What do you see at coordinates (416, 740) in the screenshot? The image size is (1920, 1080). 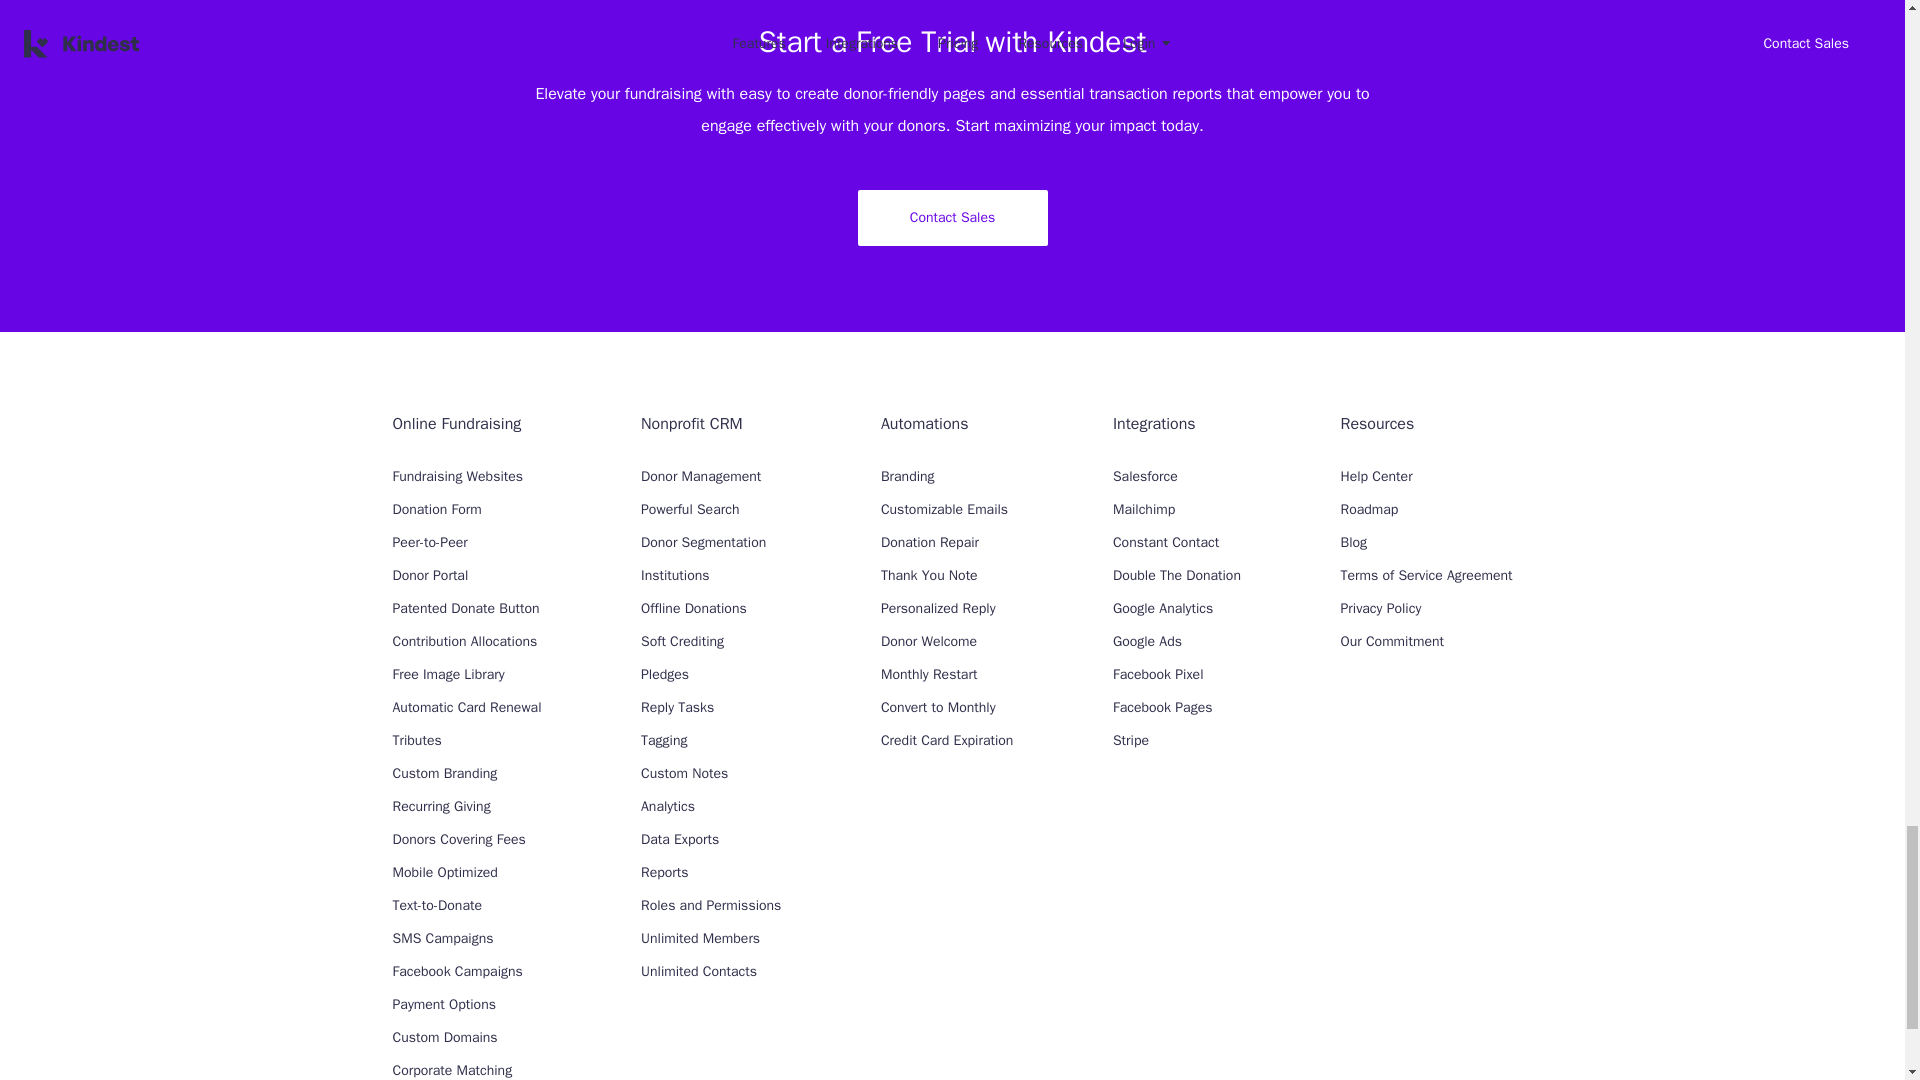 I see `Tributes` at bounding box center [416, 740].